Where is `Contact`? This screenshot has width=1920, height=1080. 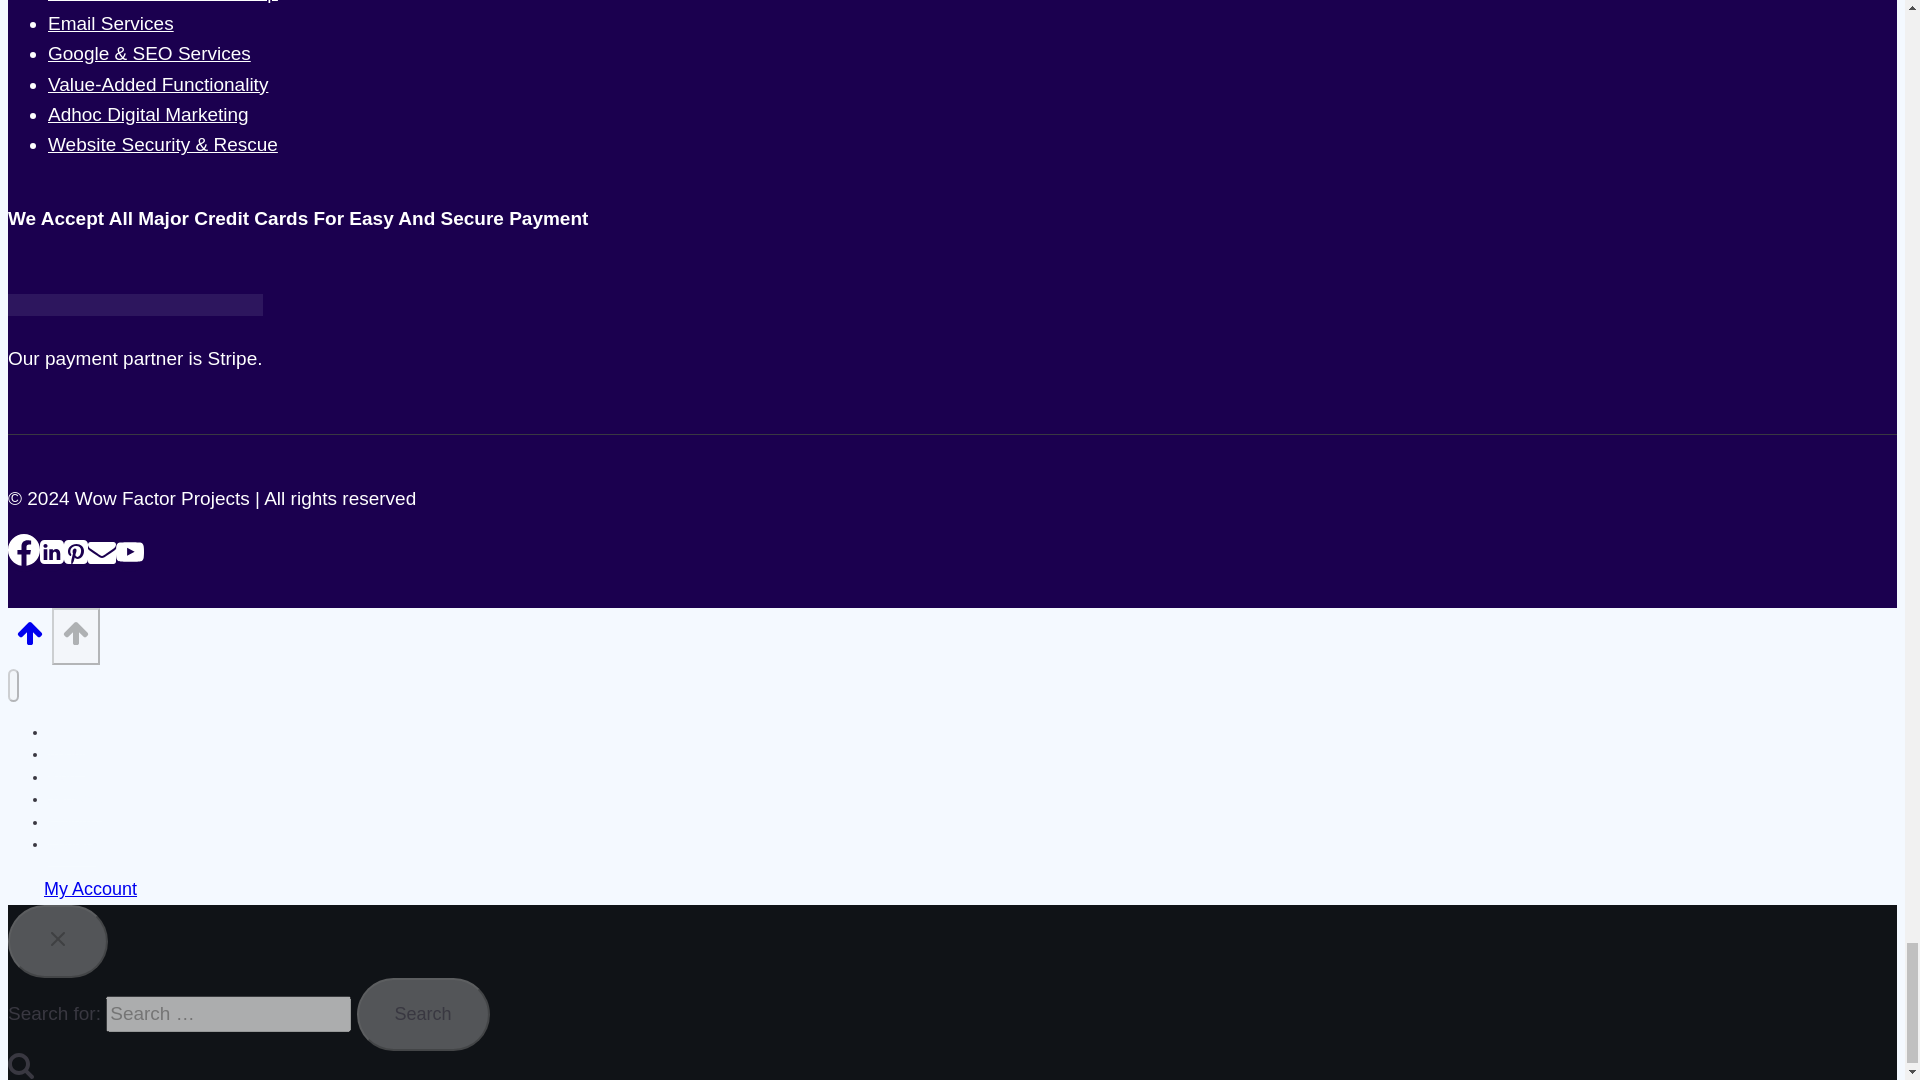
Contact is located at coordinates (72, 844).